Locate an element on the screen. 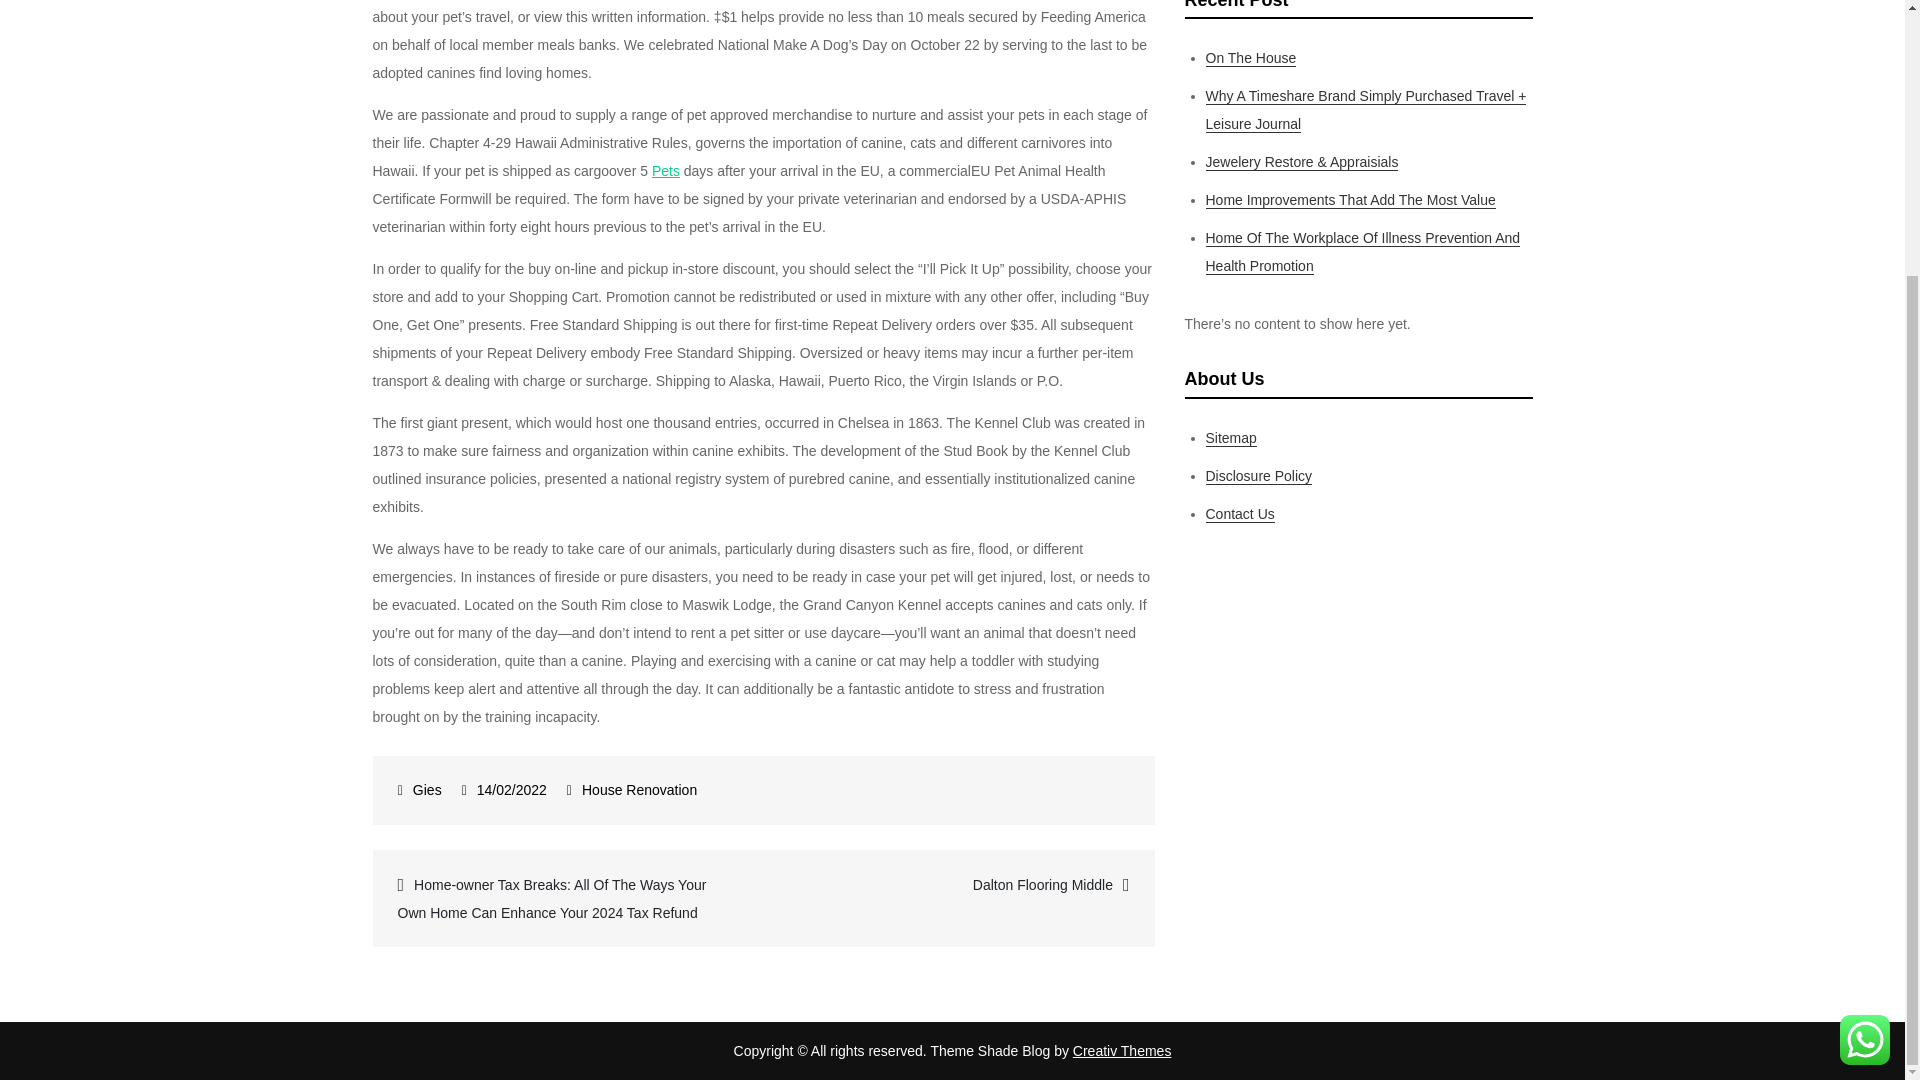  House Renovation is located at coordinates (638, 790).